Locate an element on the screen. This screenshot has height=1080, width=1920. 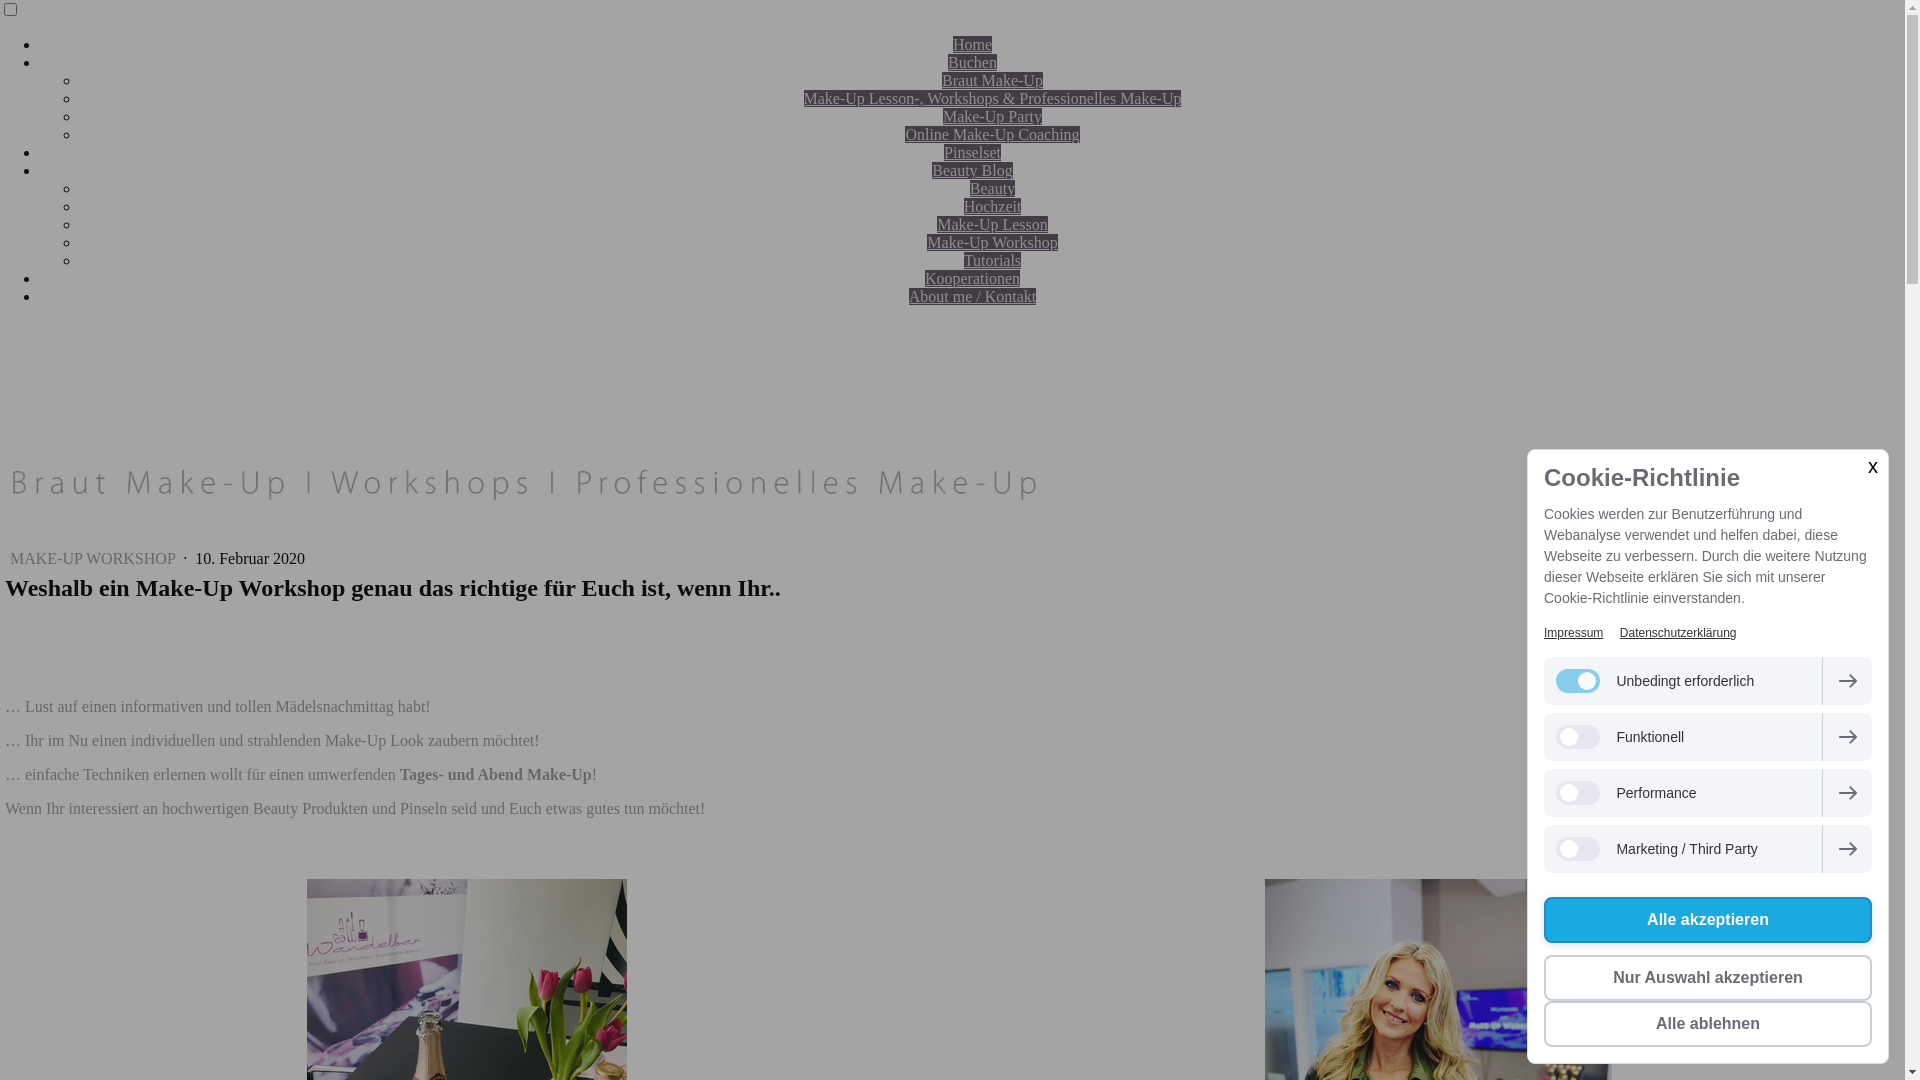
Buchen is located at coordinates (972, 62).